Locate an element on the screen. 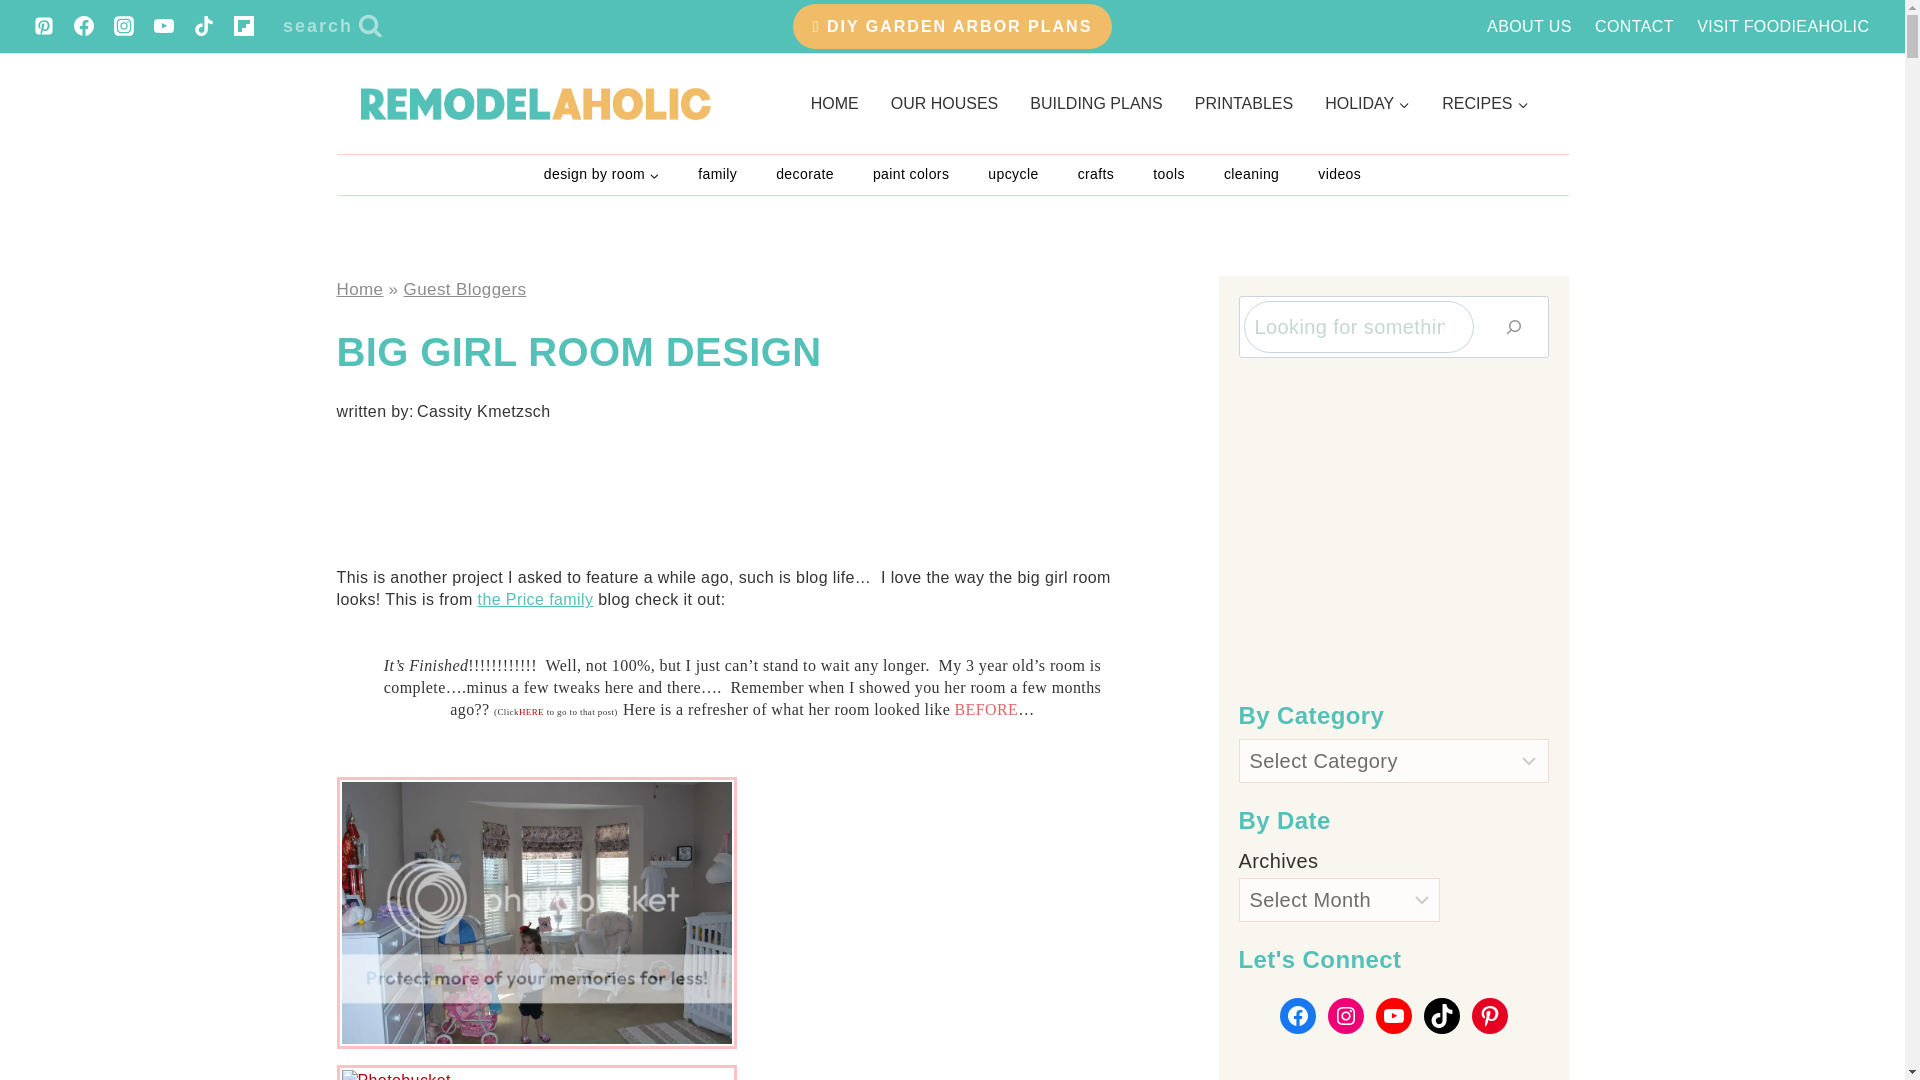 The width and height of the screenshot is (1920, 1080). search is located at coordinates (332, 26).